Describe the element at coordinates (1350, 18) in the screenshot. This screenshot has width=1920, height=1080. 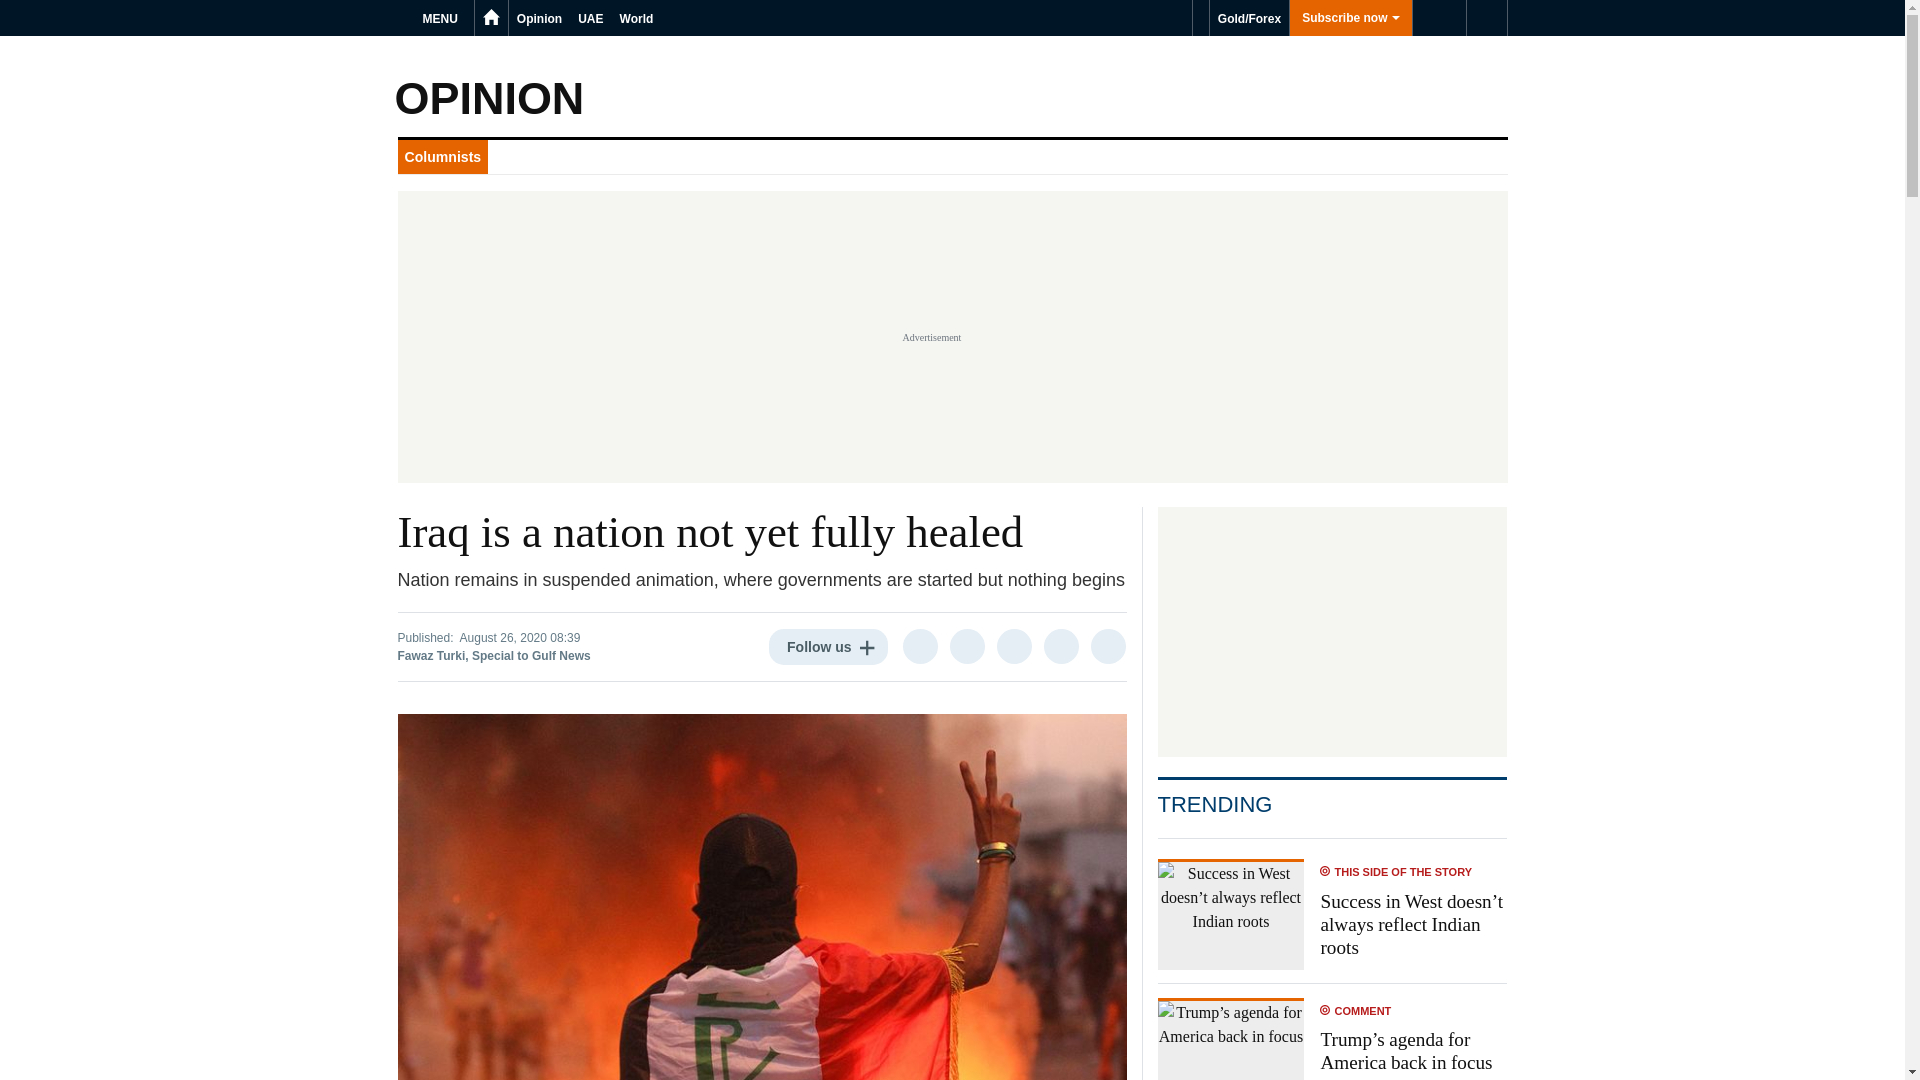
I see `Subscribe now` at that location.